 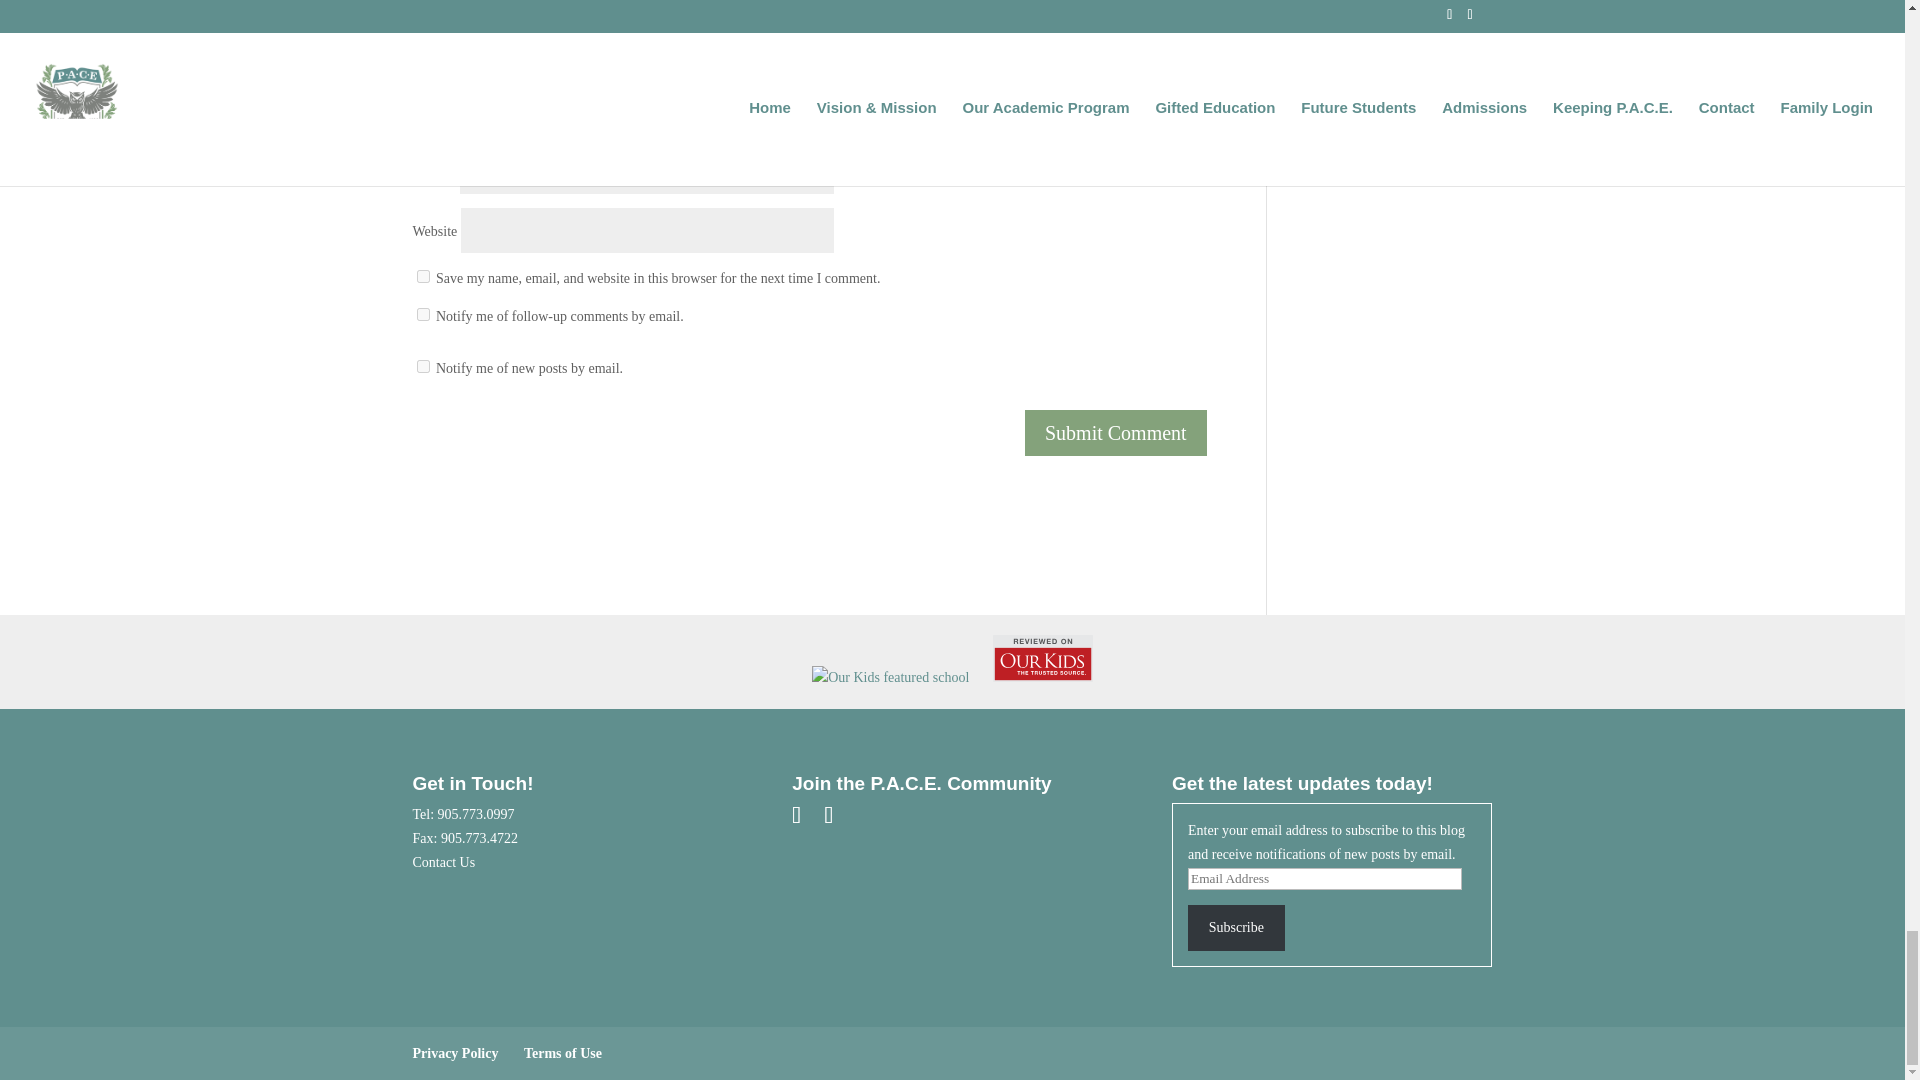 I want to click on subscribe, so click(x=422, y=366).